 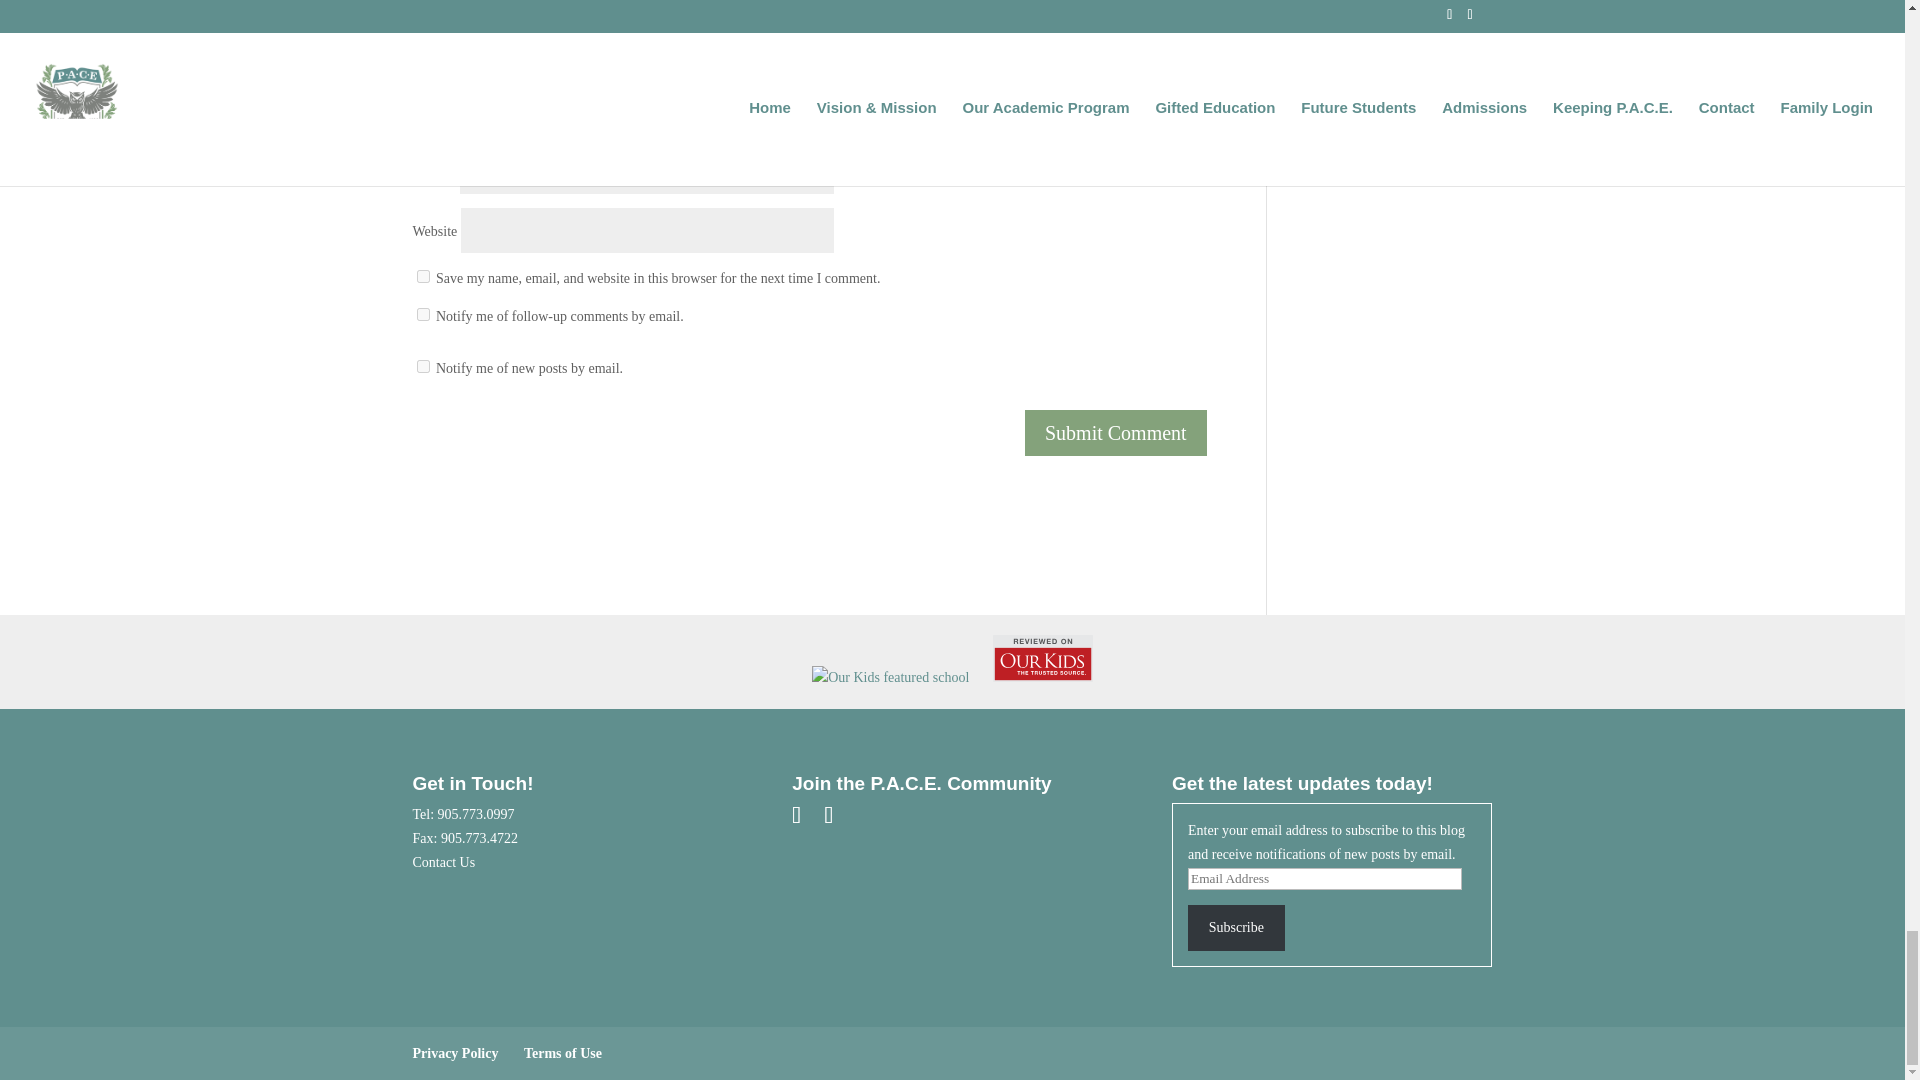 I want to click on subscribe, so click(x=422, y=366).